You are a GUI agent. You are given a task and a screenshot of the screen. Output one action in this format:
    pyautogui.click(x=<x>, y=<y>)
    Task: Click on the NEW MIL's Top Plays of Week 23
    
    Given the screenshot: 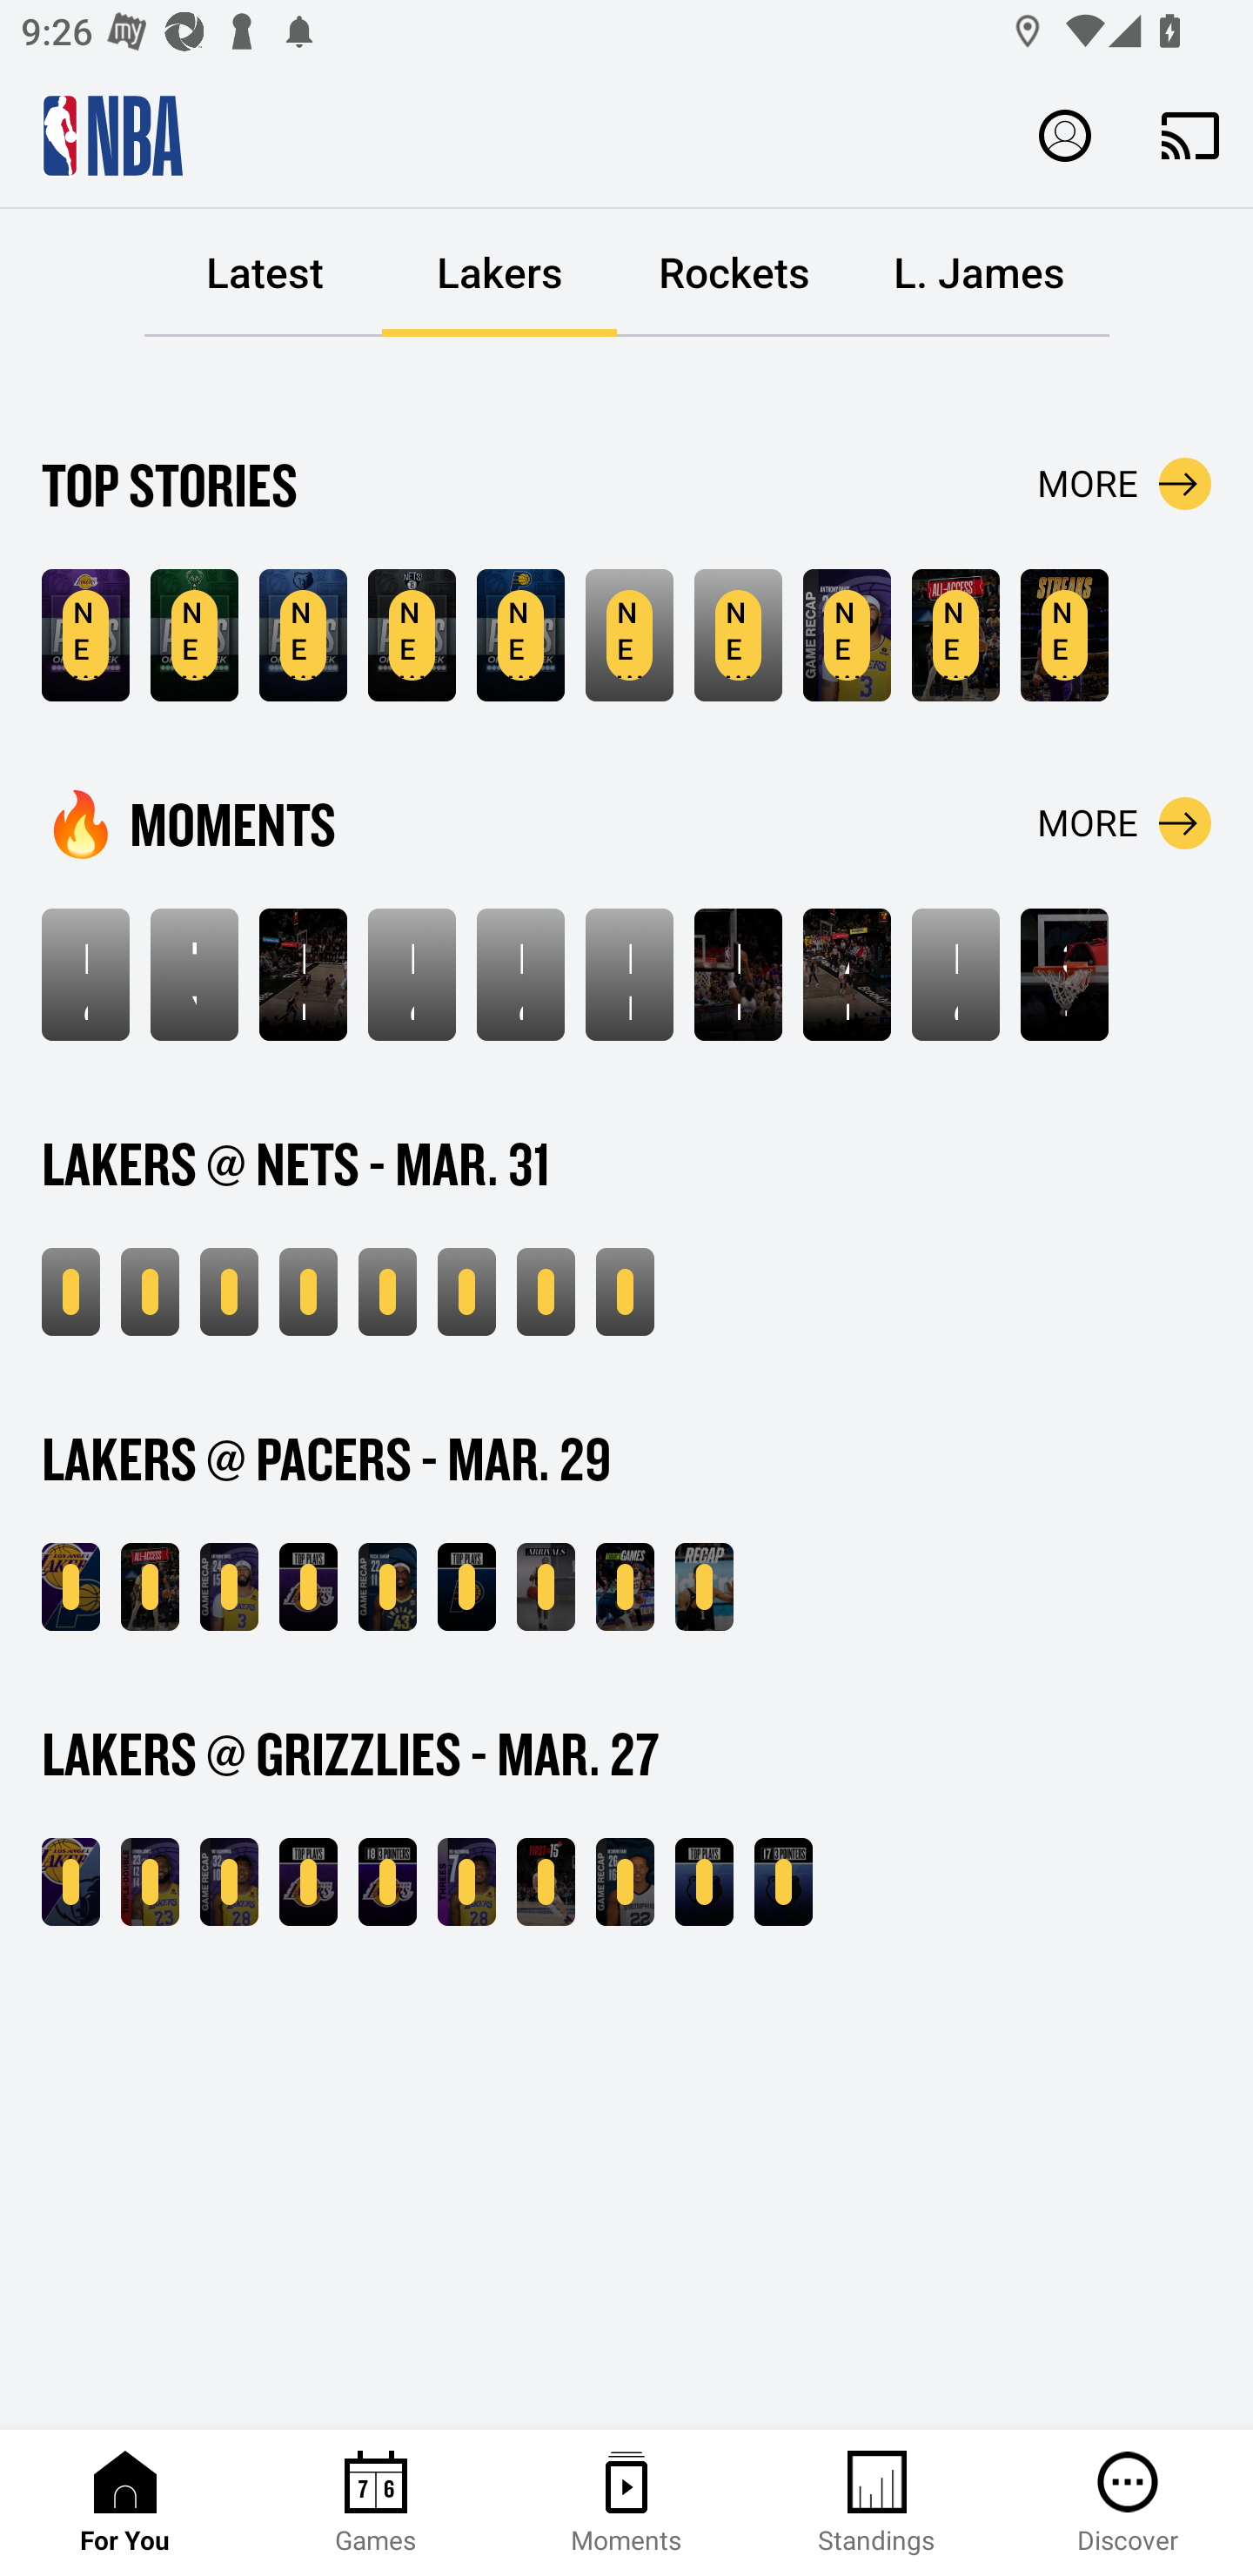 What is the action you would take?
    pyautogui.click(x=193, y=635)
    